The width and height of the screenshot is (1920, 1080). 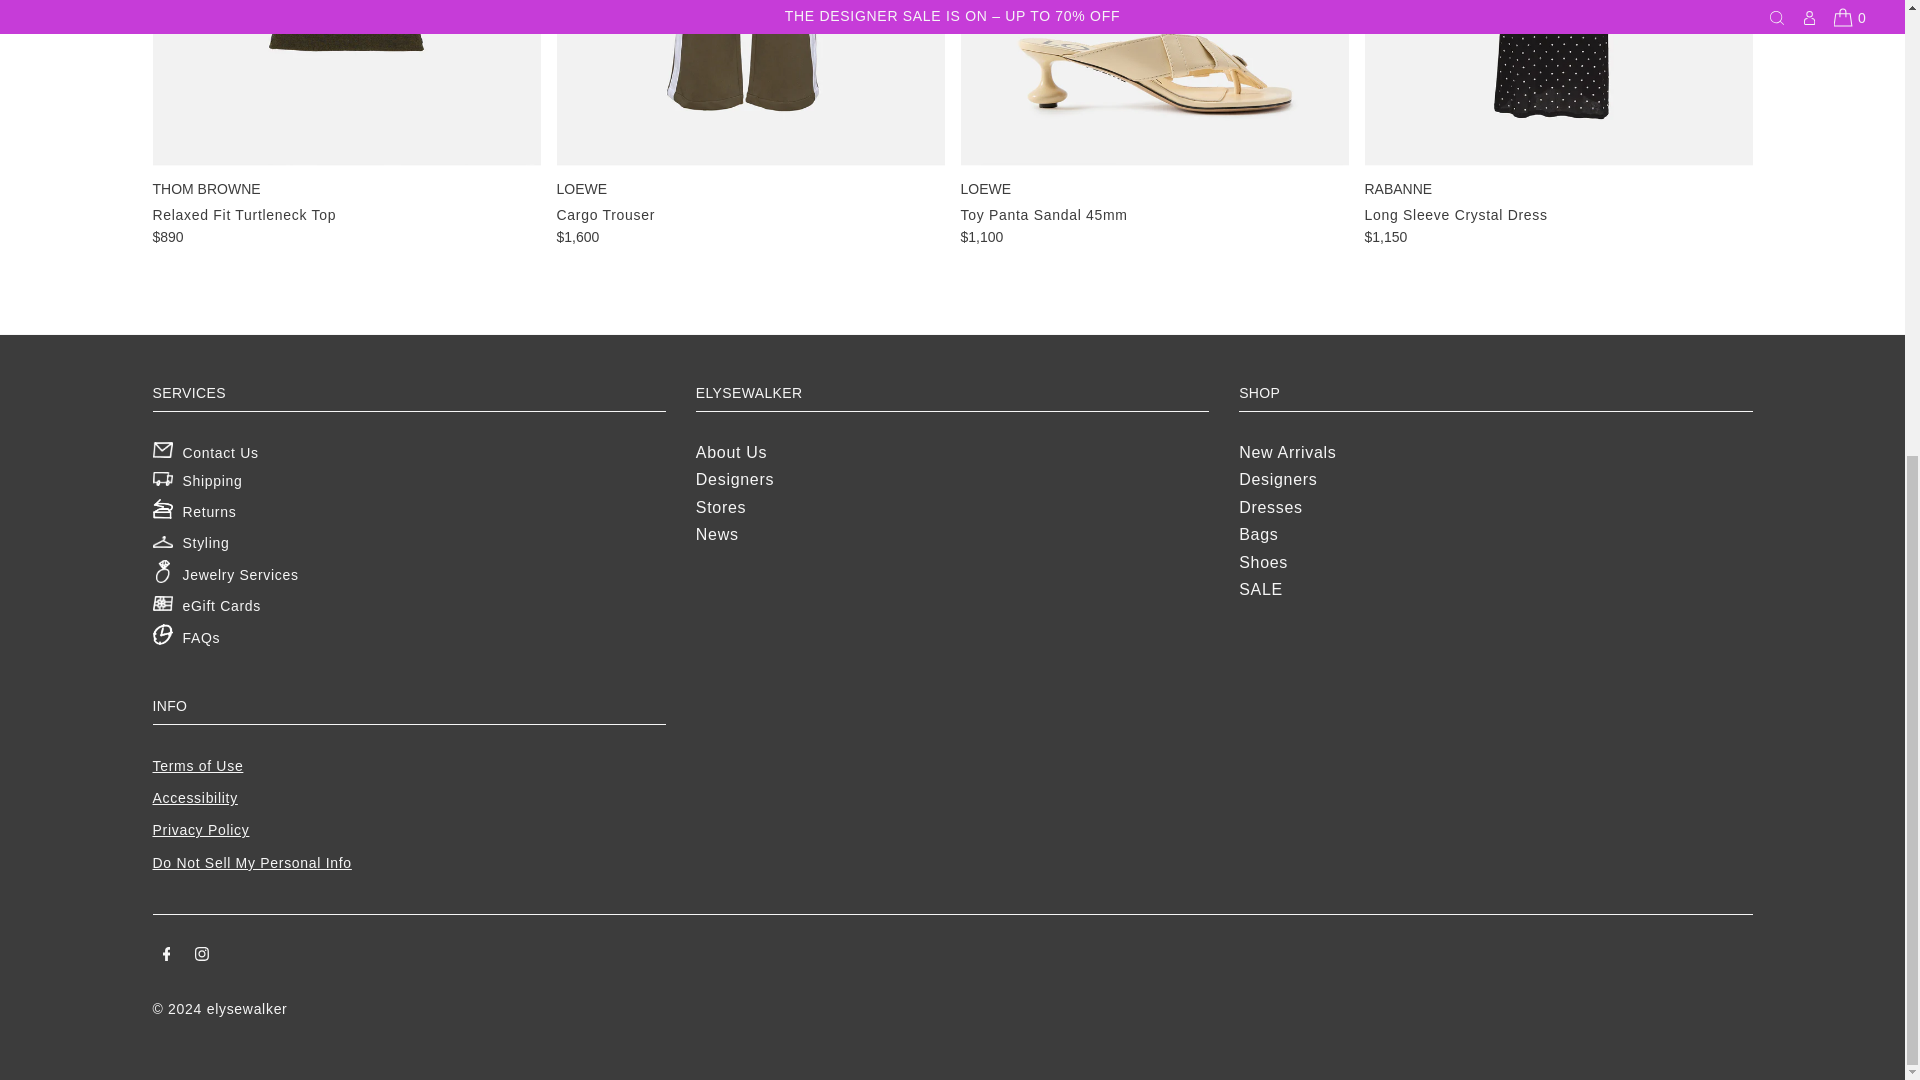 What do you see at coordinates (197, 766) in the screenshot?
I see `Terms Of Use` at bounding box center [197, 766].